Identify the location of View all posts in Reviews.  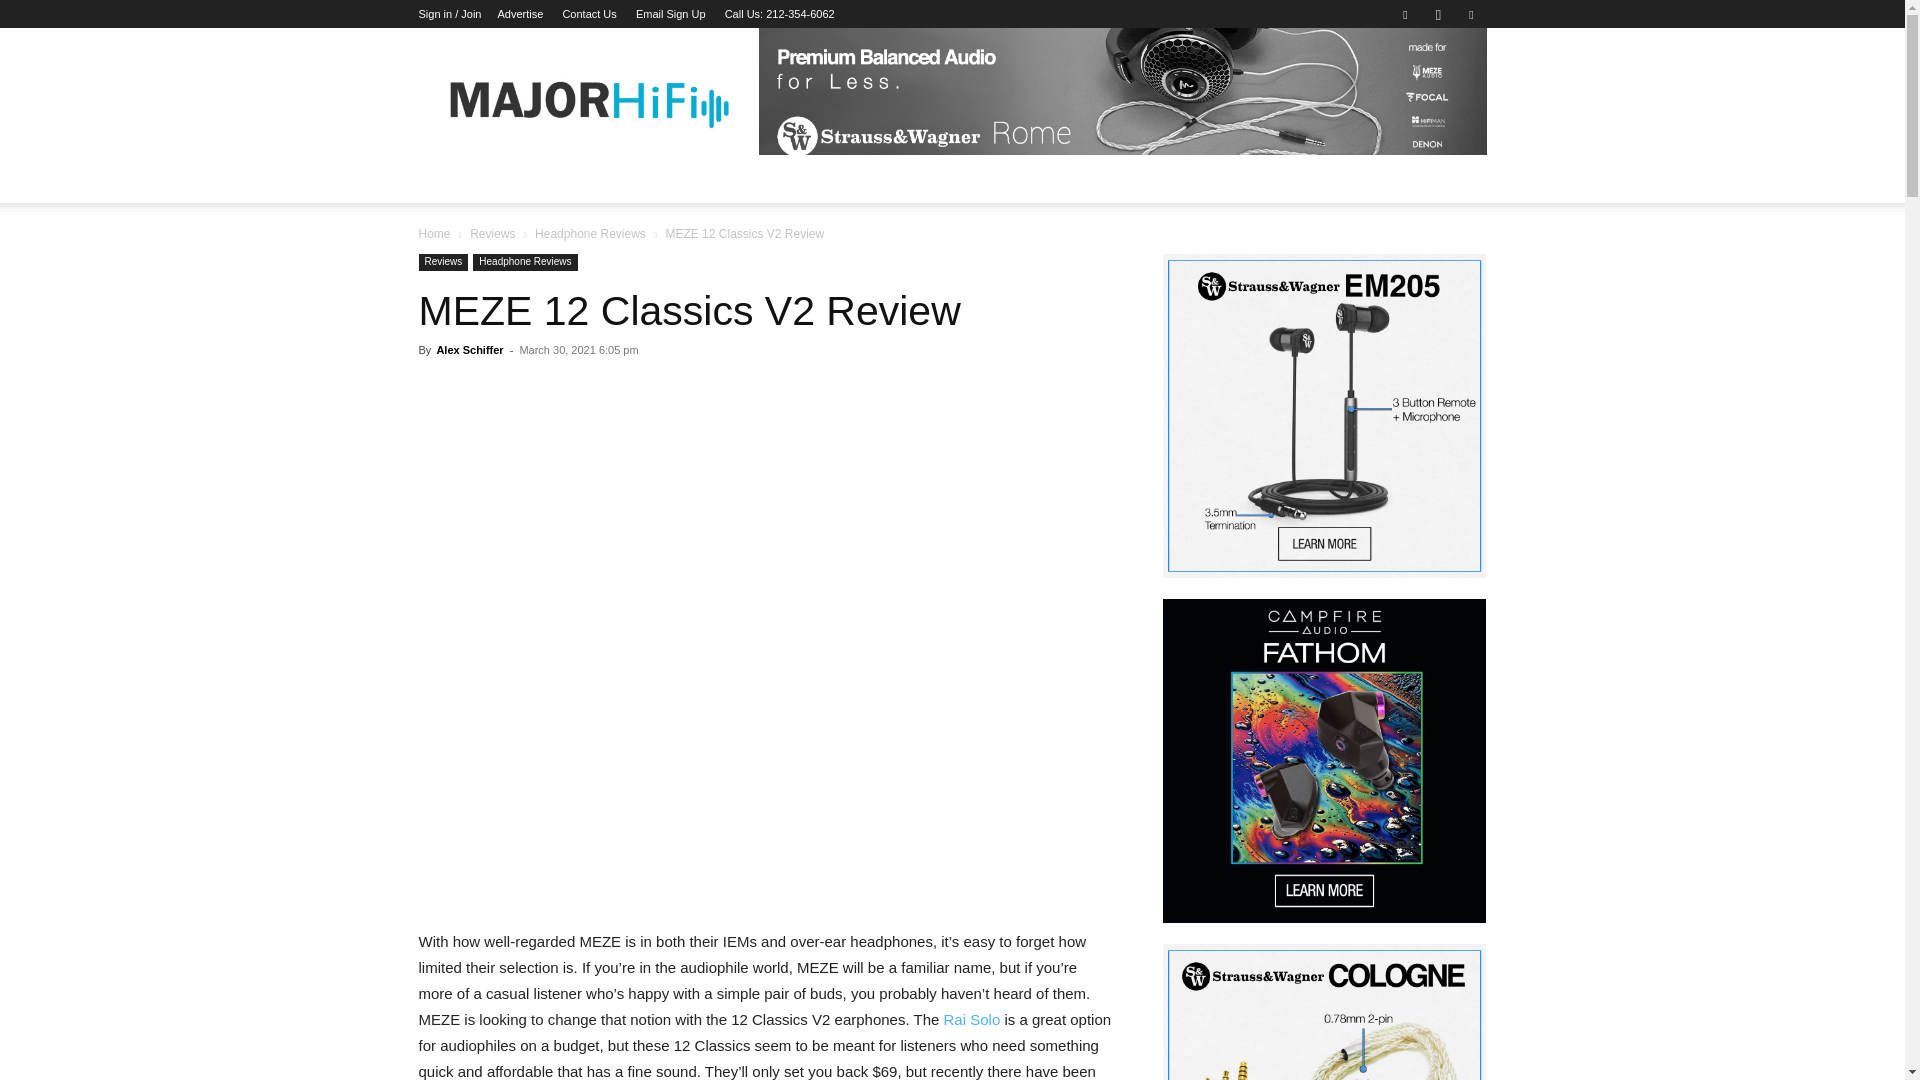
(492, 233).